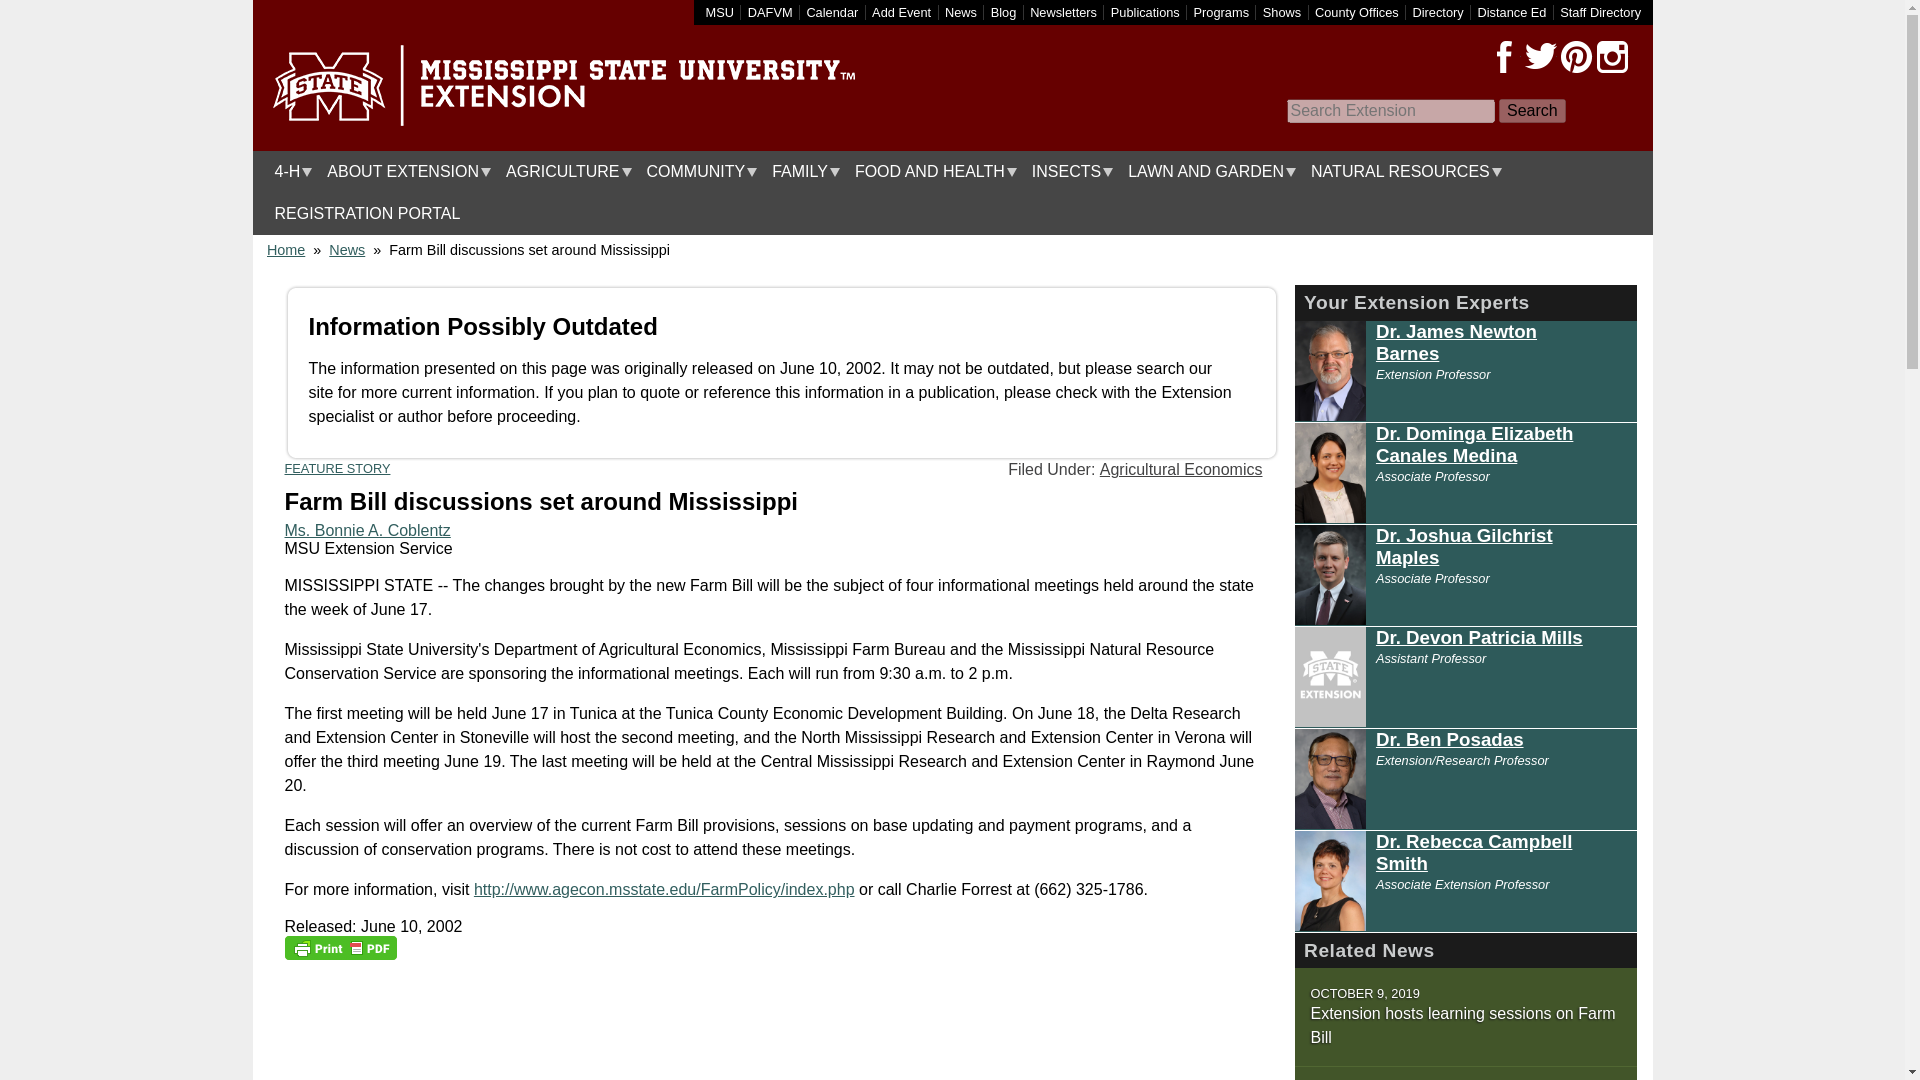 The height and width of the screenshot is (1080, 1920). Describe the element at coordinates (1004, 12) in the screenshot. I see `Blog` at that location.